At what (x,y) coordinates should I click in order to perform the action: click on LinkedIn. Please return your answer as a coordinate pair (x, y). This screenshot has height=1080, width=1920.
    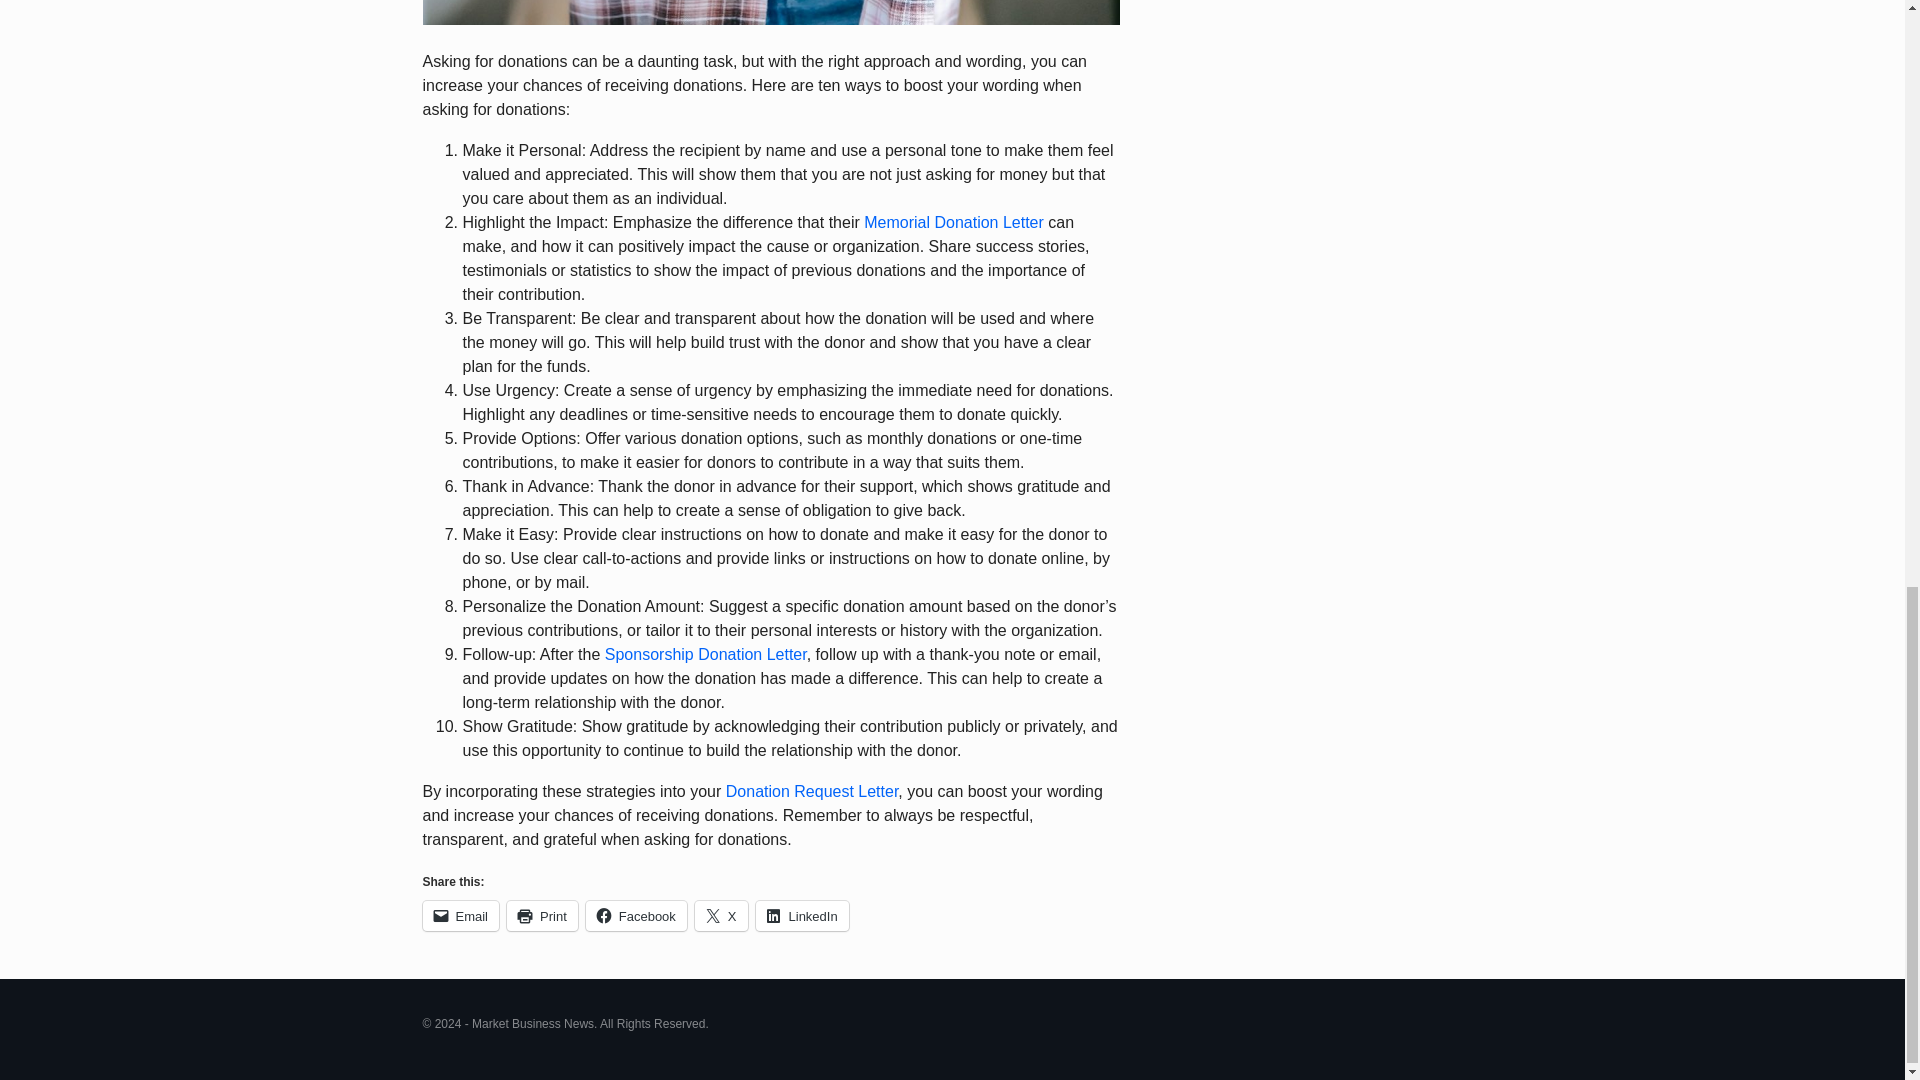
    Looking at the image, I should click on (802, 915).